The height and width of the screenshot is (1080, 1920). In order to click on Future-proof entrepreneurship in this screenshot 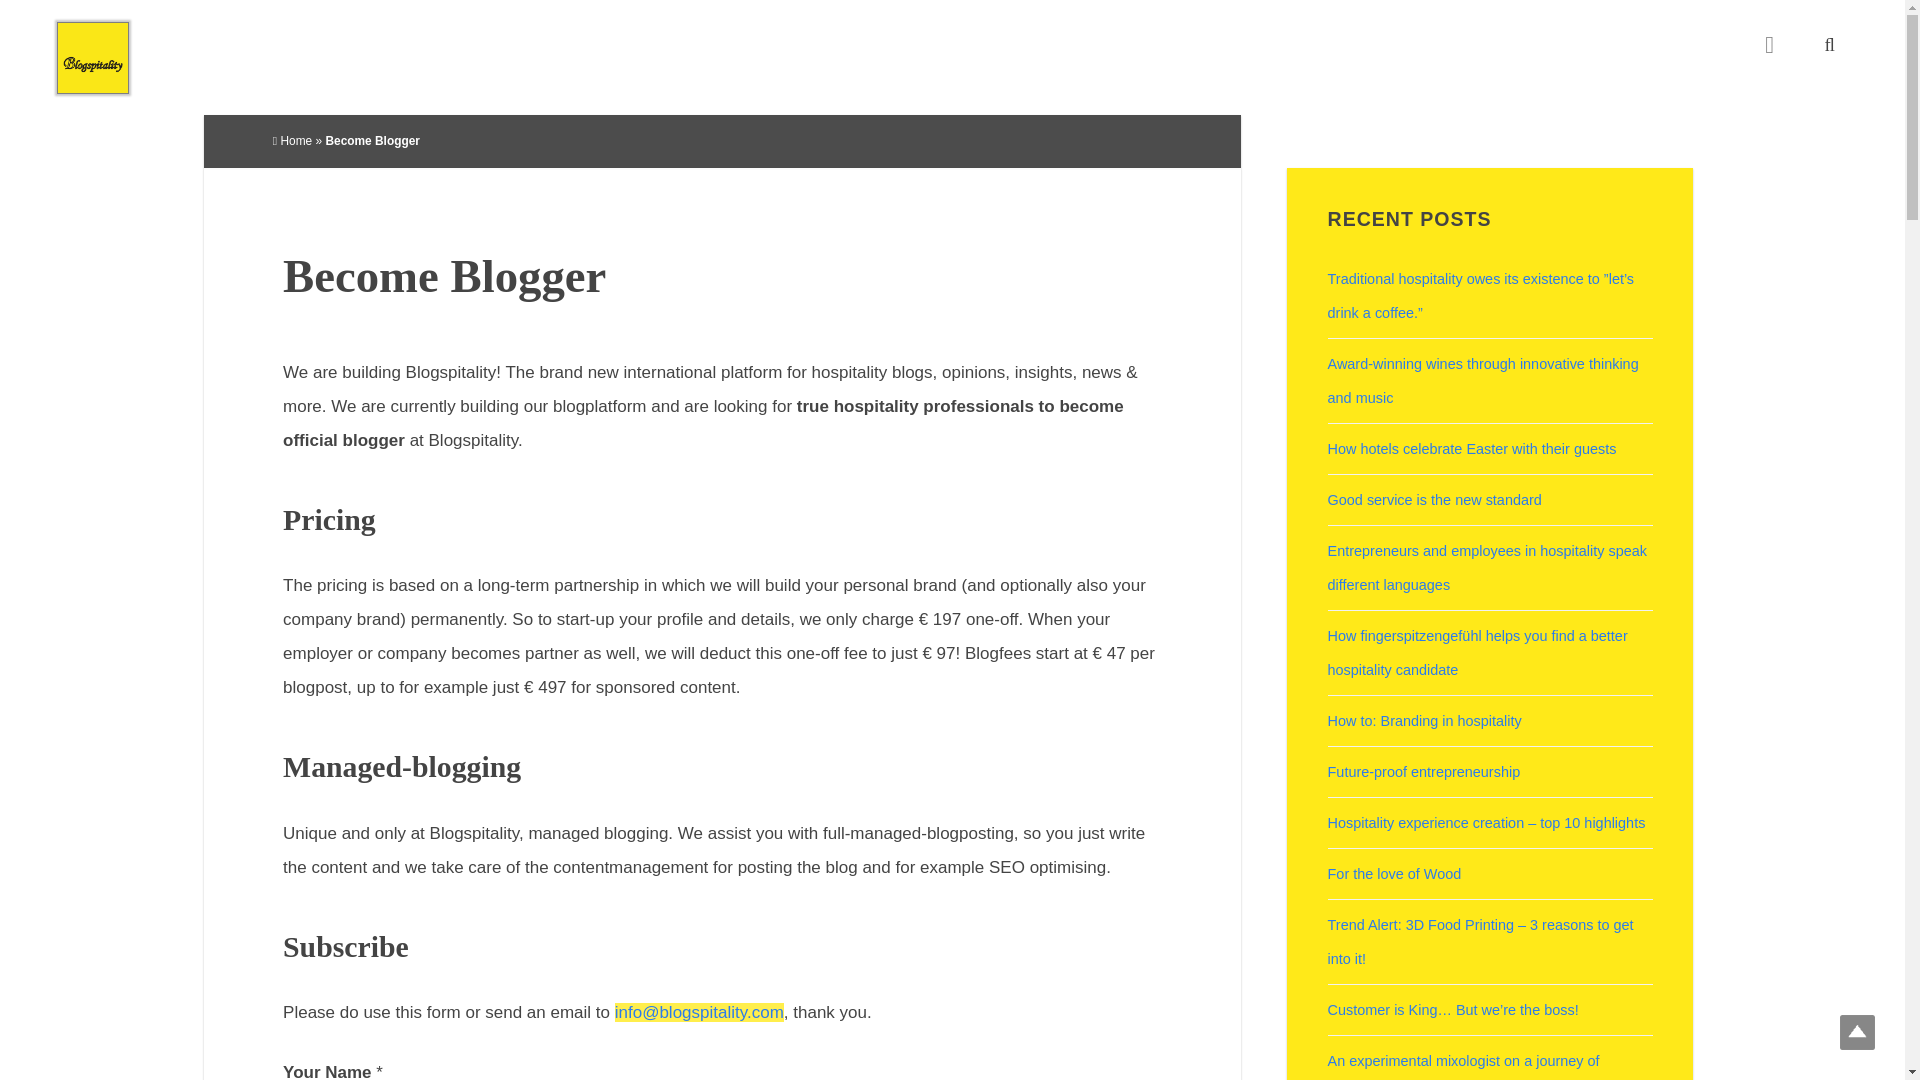, I will do `click(1424, 771)`.